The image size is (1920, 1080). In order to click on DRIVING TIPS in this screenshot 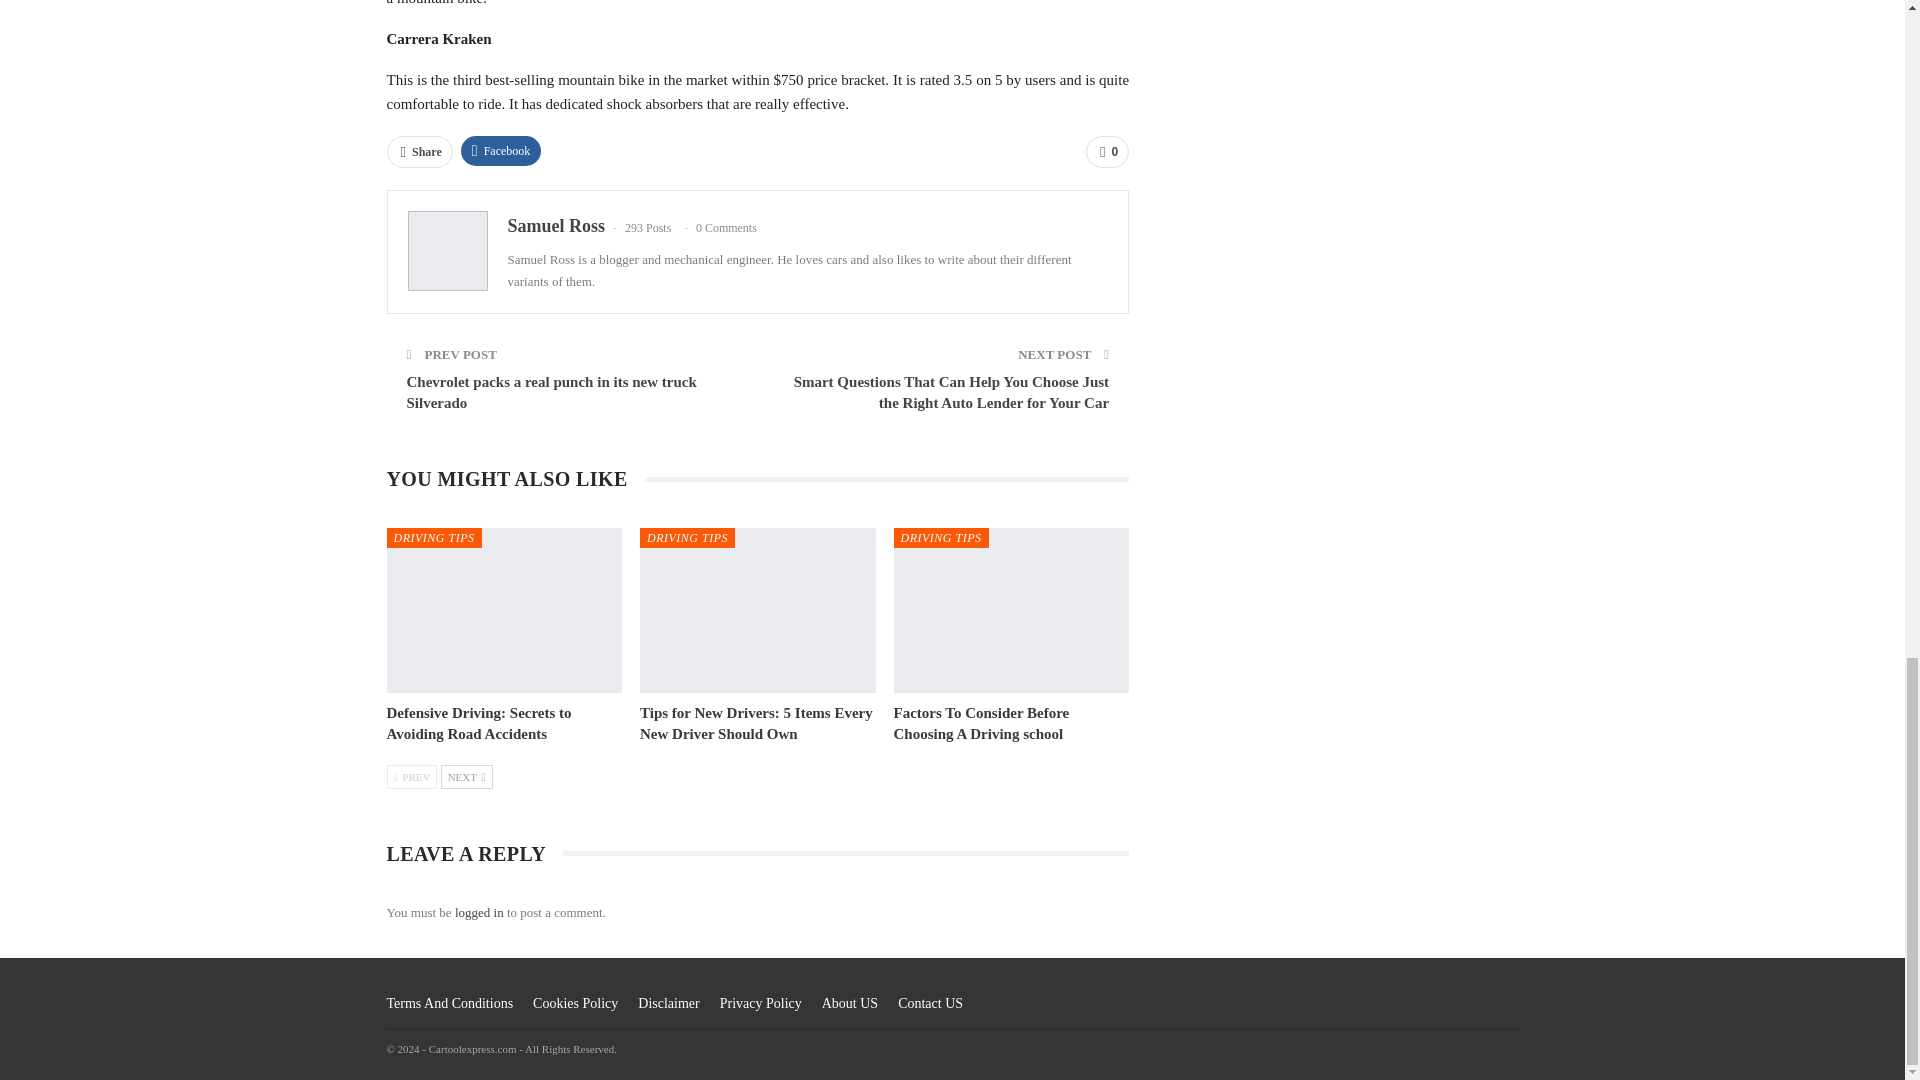, I will do `click(687, 538)`.